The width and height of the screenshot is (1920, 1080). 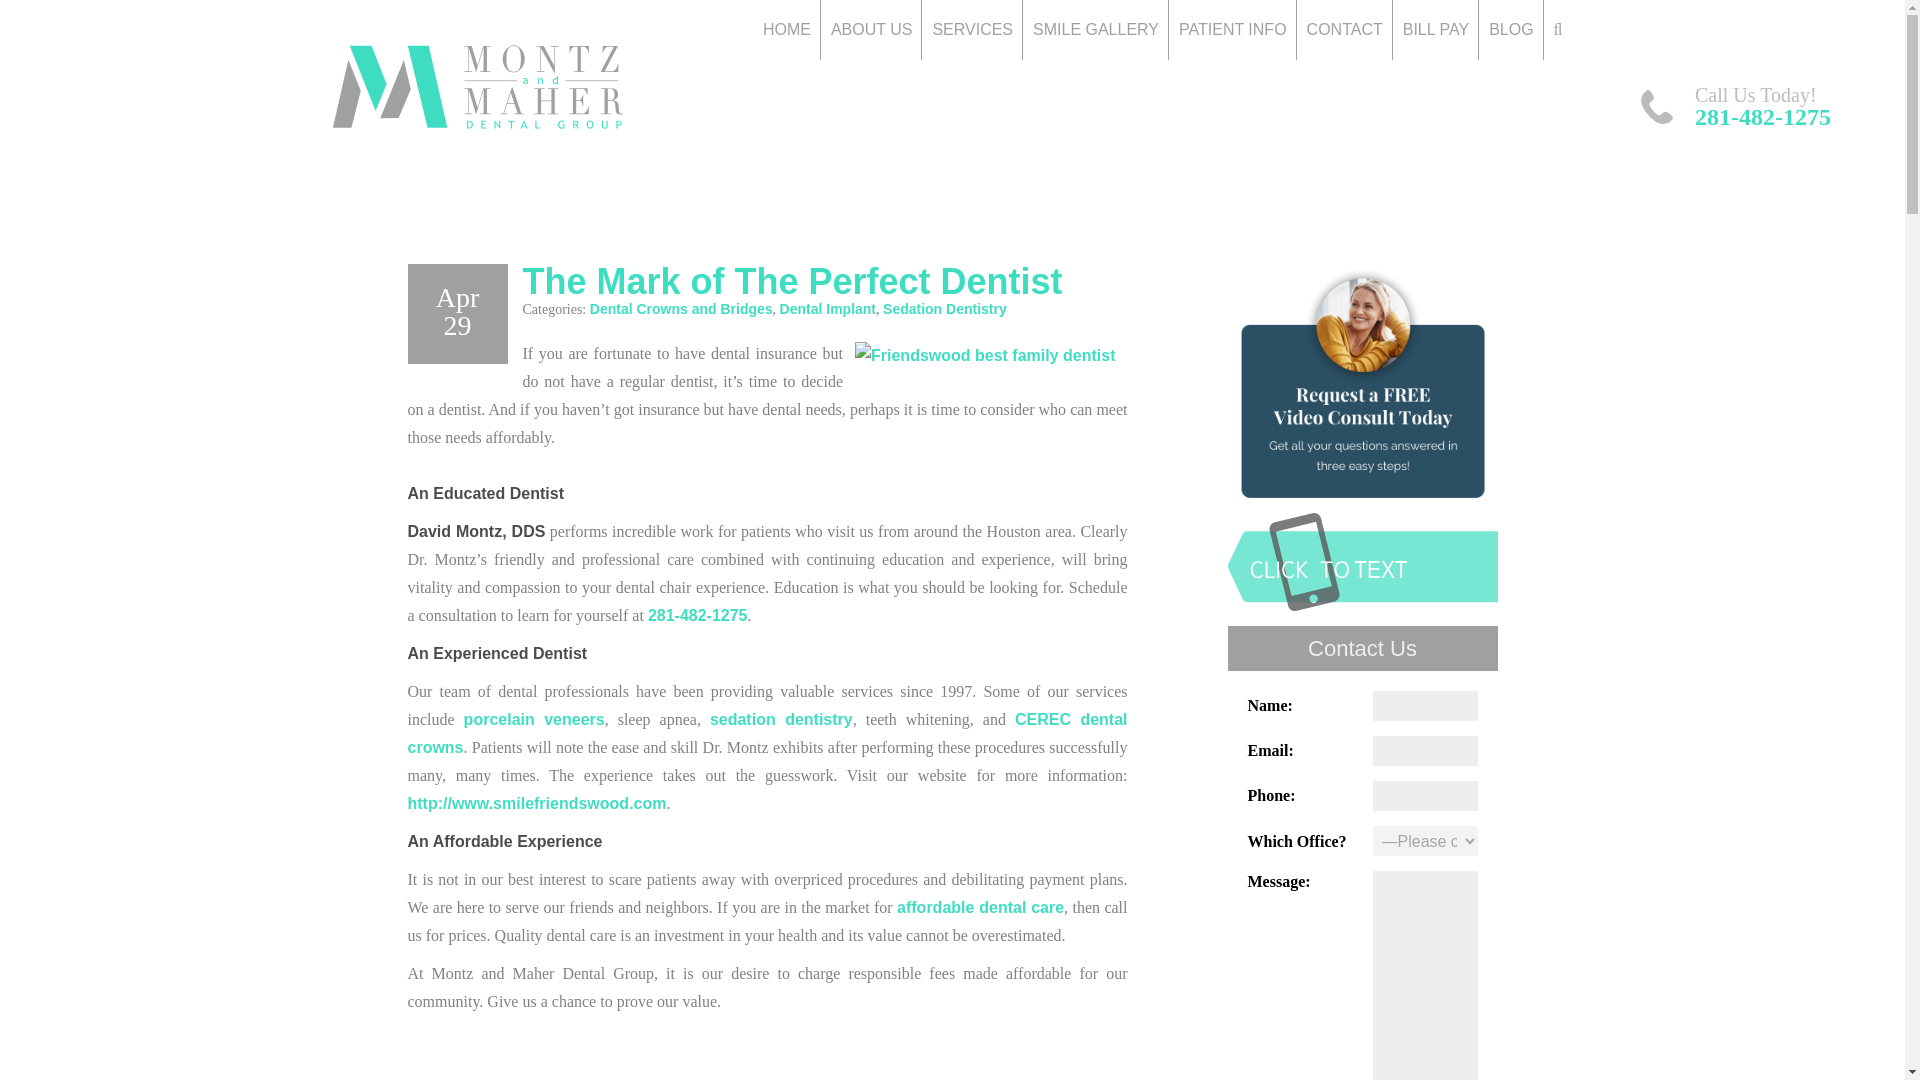 What do you see at coordinates (980, 906) in the screenshot?
I see `affordable dentistry Friendswood` at bounding box center [980, 906].